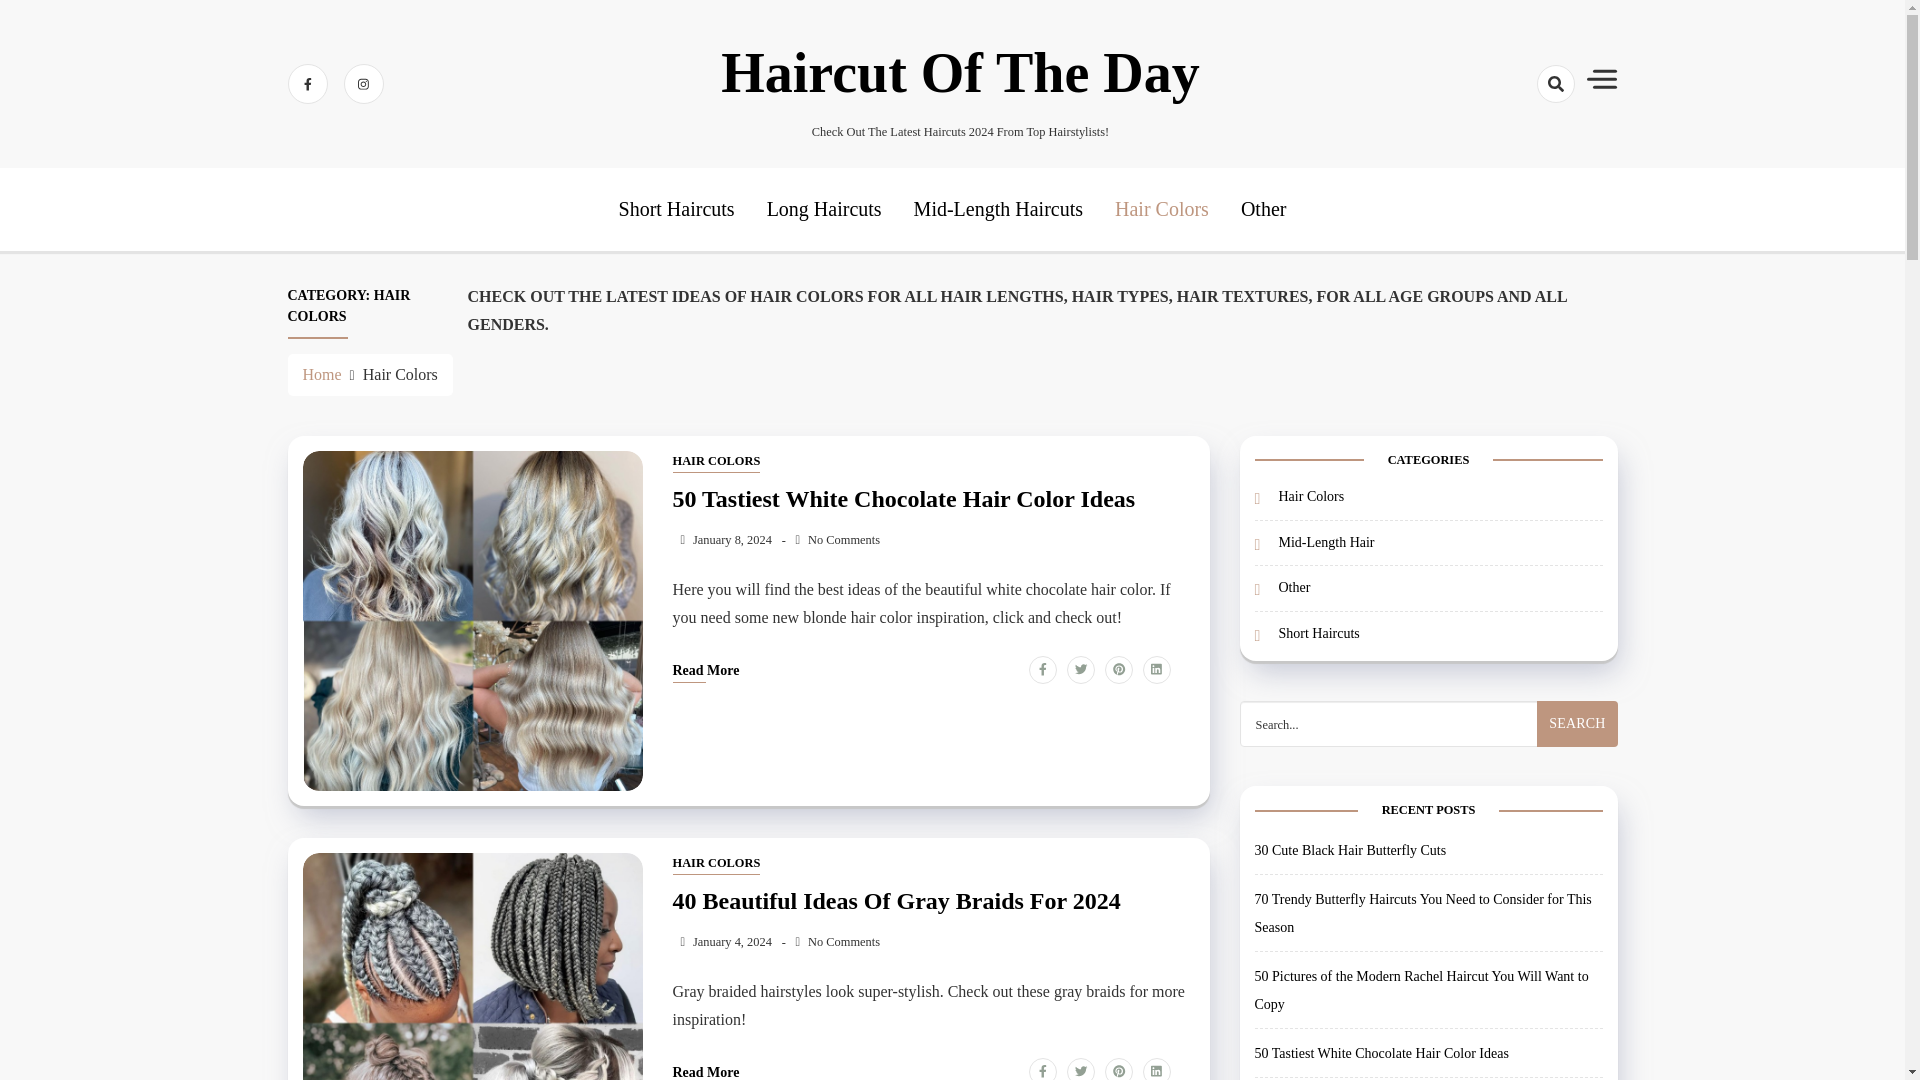 The width and height of the screenshot is (1920, 1080). I want to click on Hair Colors, so click(1162, 209).